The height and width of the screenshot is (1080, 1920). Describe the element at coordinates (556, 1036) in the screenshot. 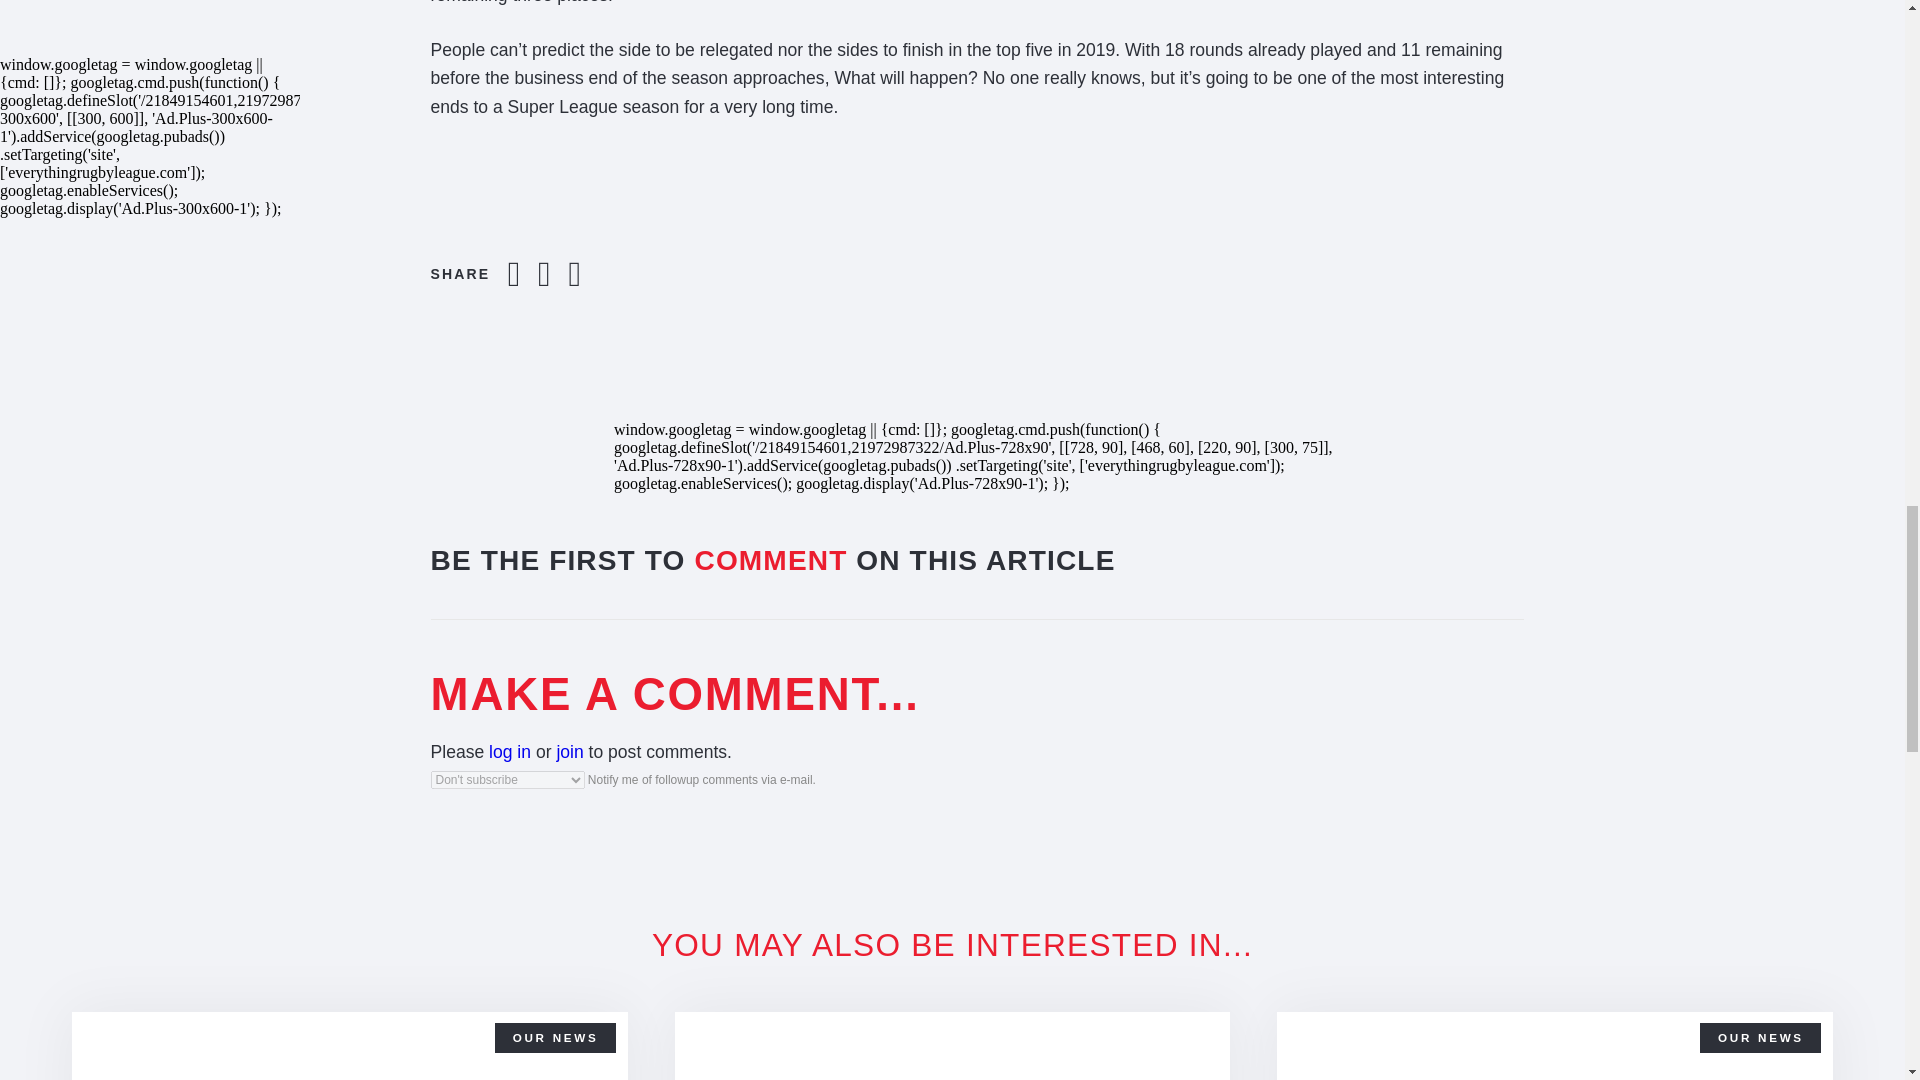

I see `OUR NEWS` at that location.